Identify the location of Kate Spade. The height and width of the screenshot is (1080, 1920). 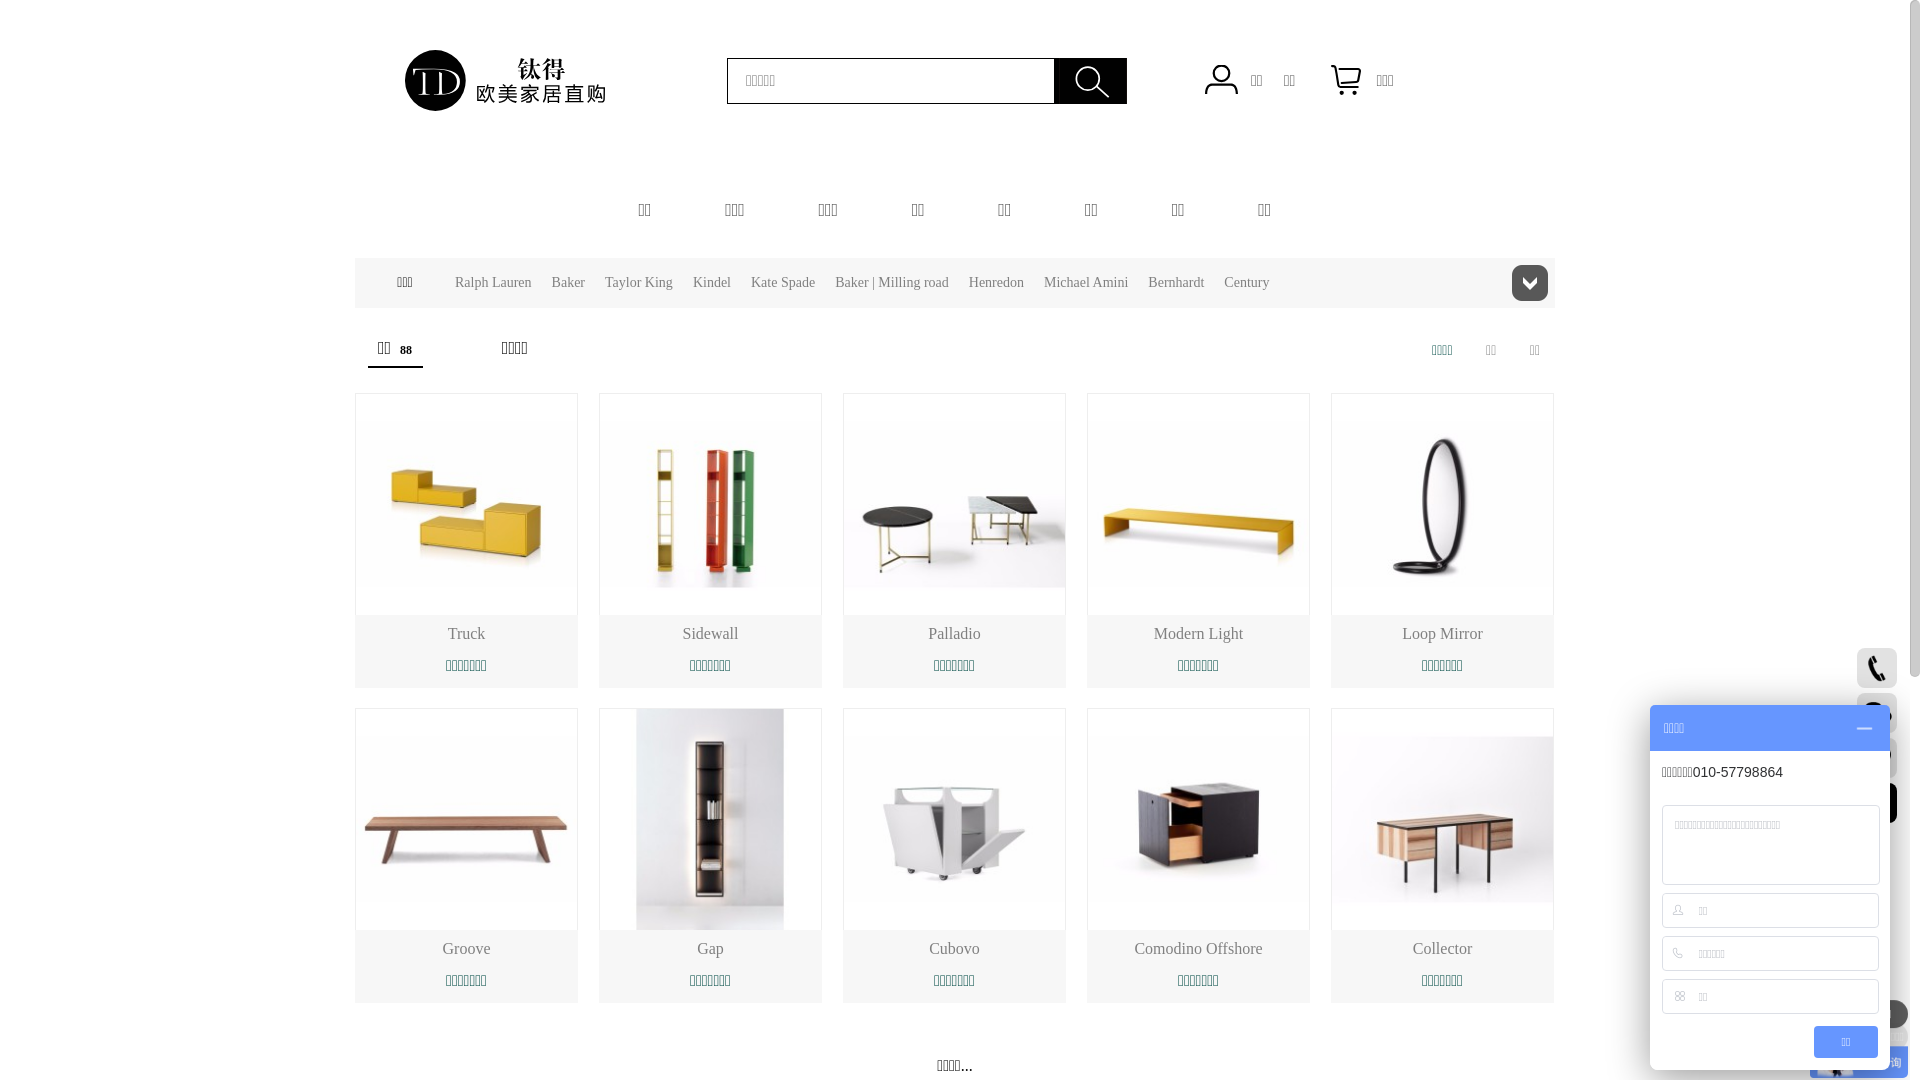
(783, 283).